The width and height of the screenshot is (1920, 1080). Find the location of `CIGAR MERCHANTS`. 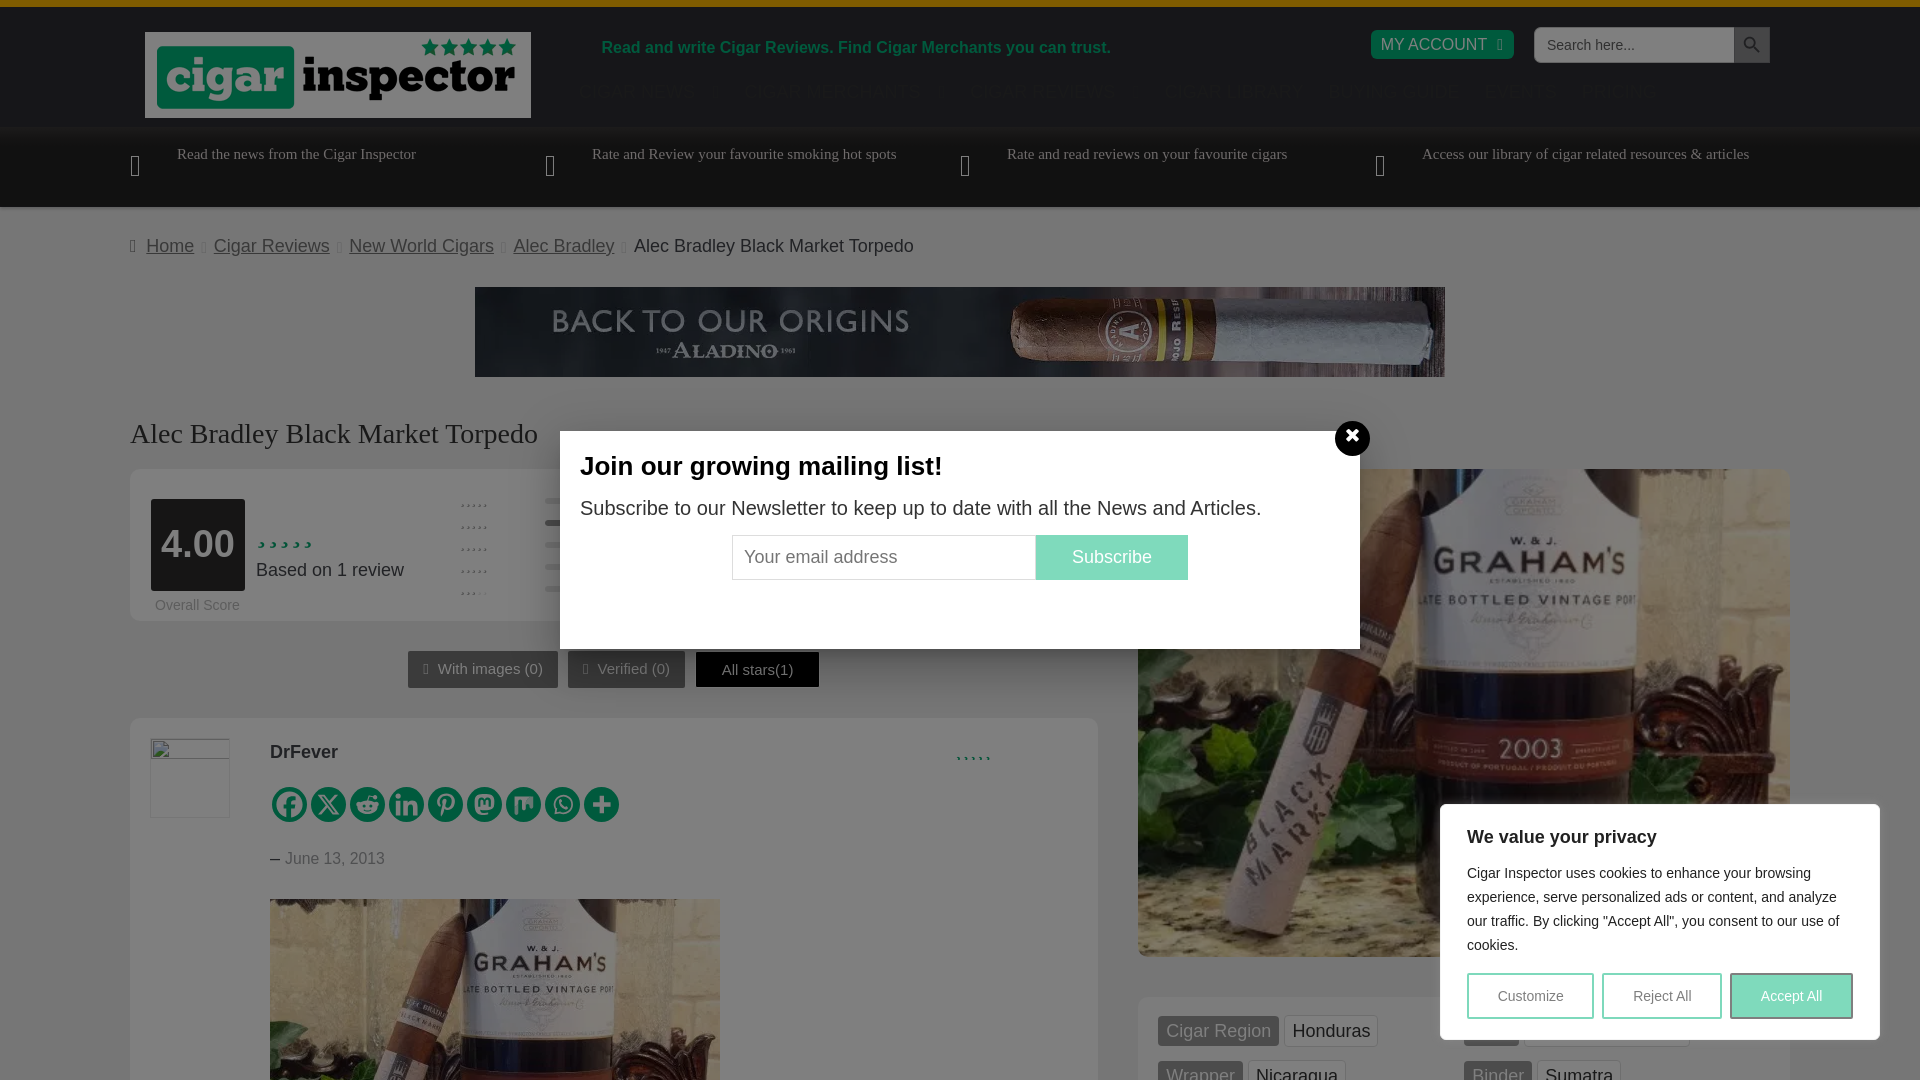

CIGAR MERCHANTS is located at coordinates (846, 98).